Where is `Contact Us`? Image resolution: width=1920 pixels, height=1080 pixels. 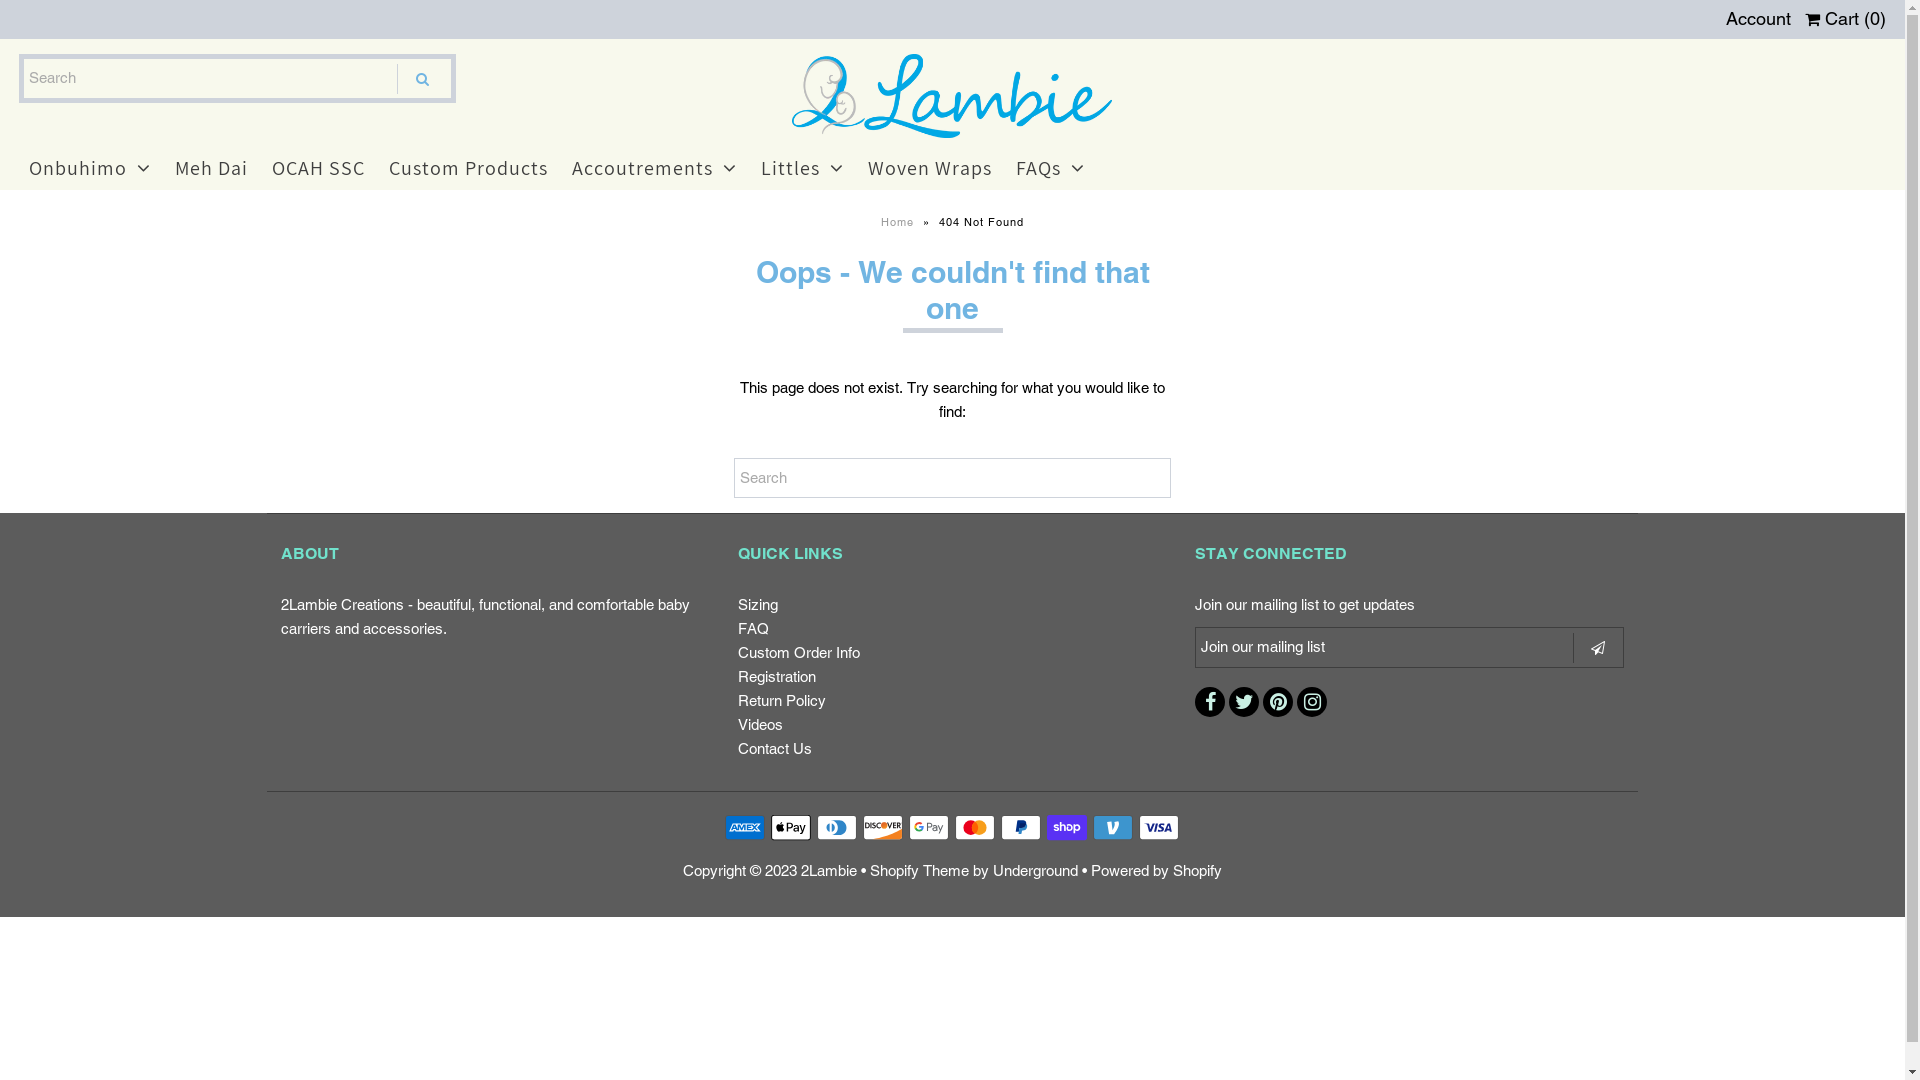
Contact Us is located at coordinates (775, 748).